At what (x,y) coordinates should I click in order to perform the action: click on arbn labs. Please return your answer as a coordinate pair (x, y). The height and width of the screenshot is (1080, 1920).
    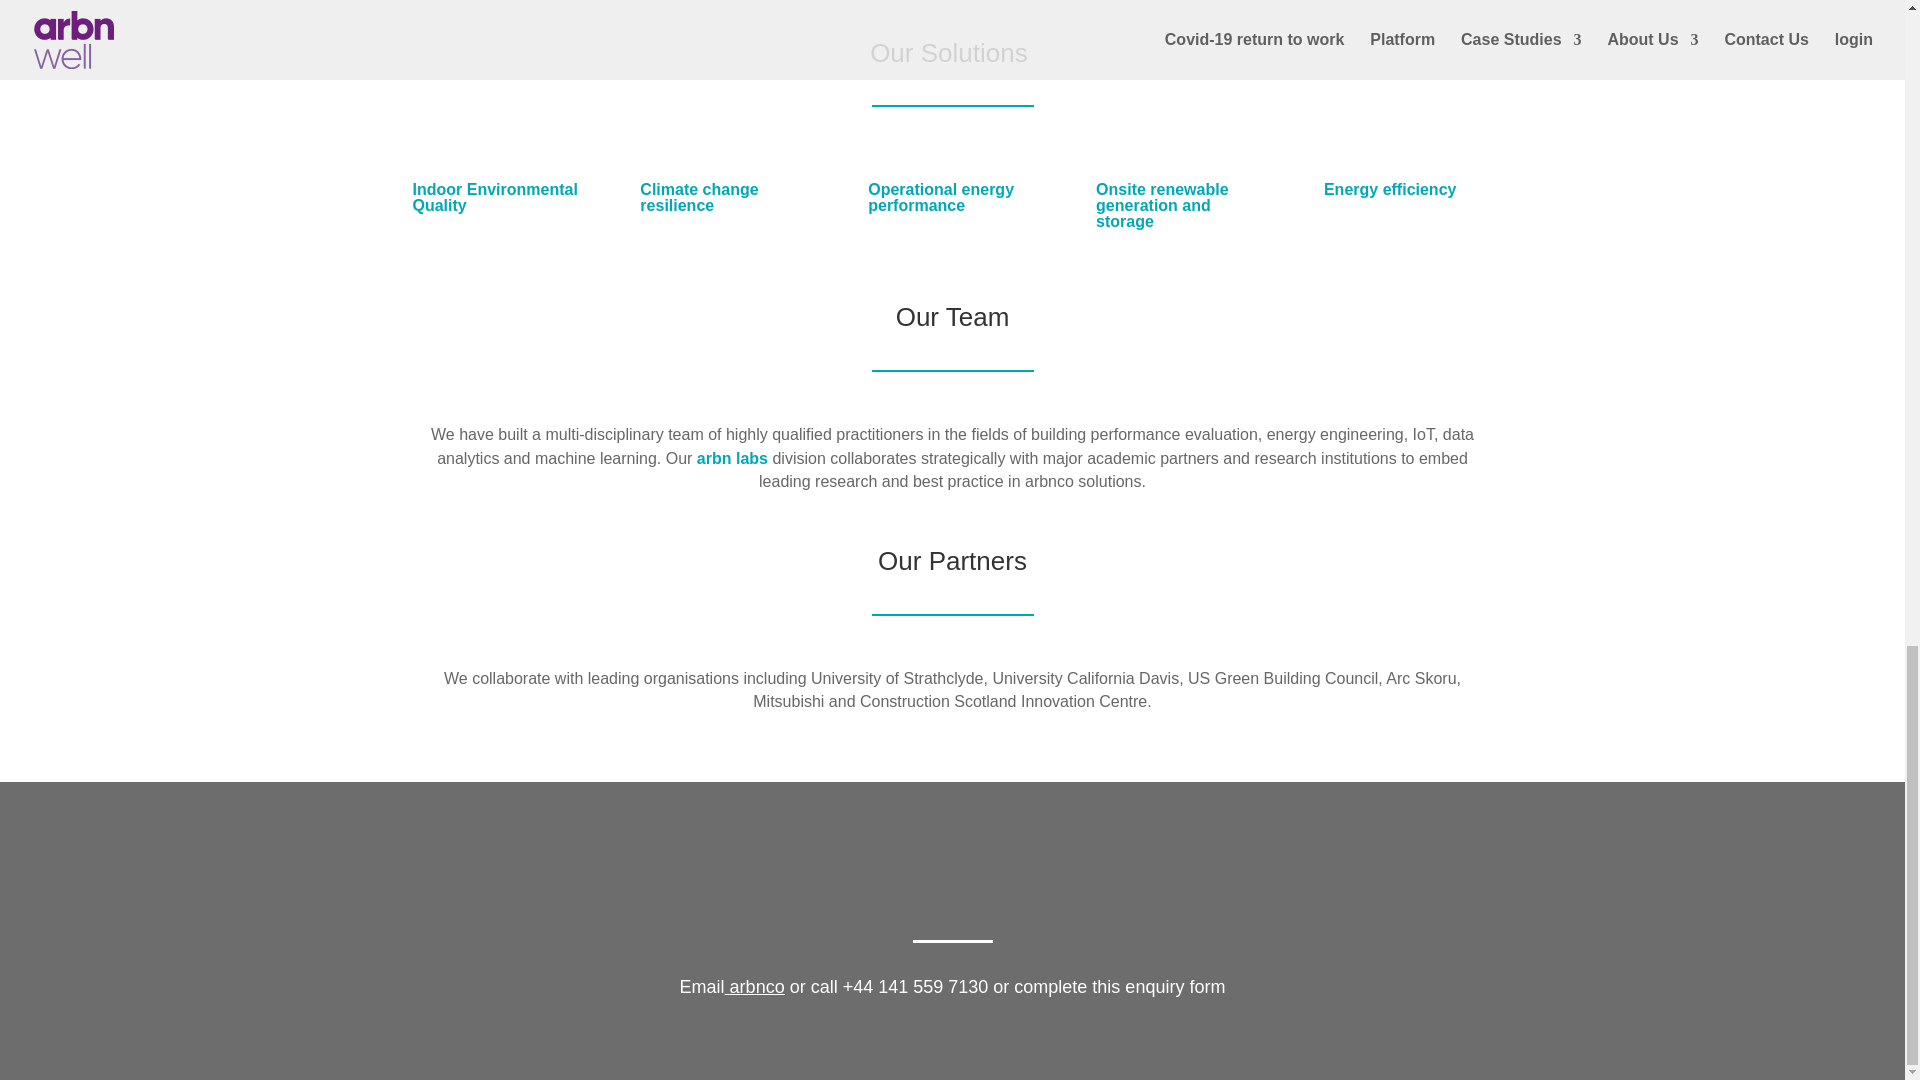
    Looking at the image, I should click on (732, 458).